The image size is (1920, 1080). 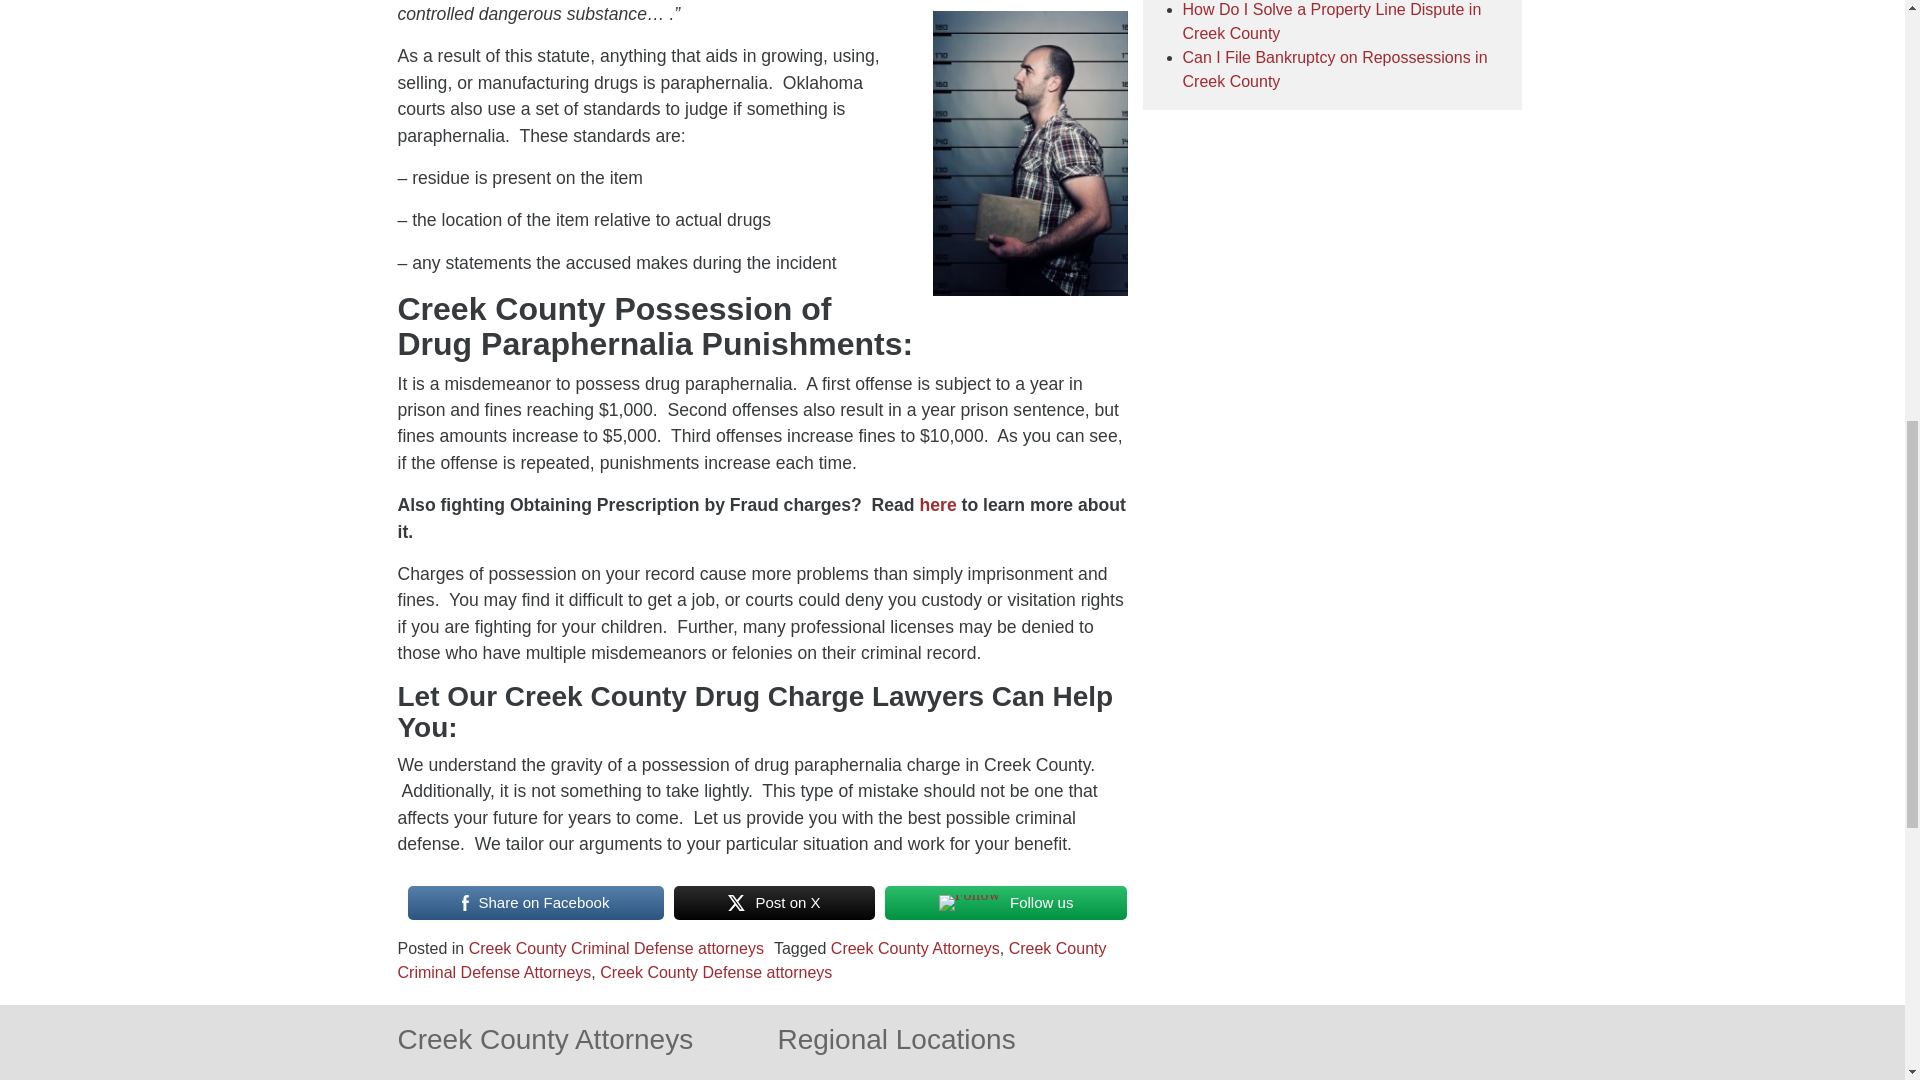 I want to click on Follow us, so click(x=1006, y=903).